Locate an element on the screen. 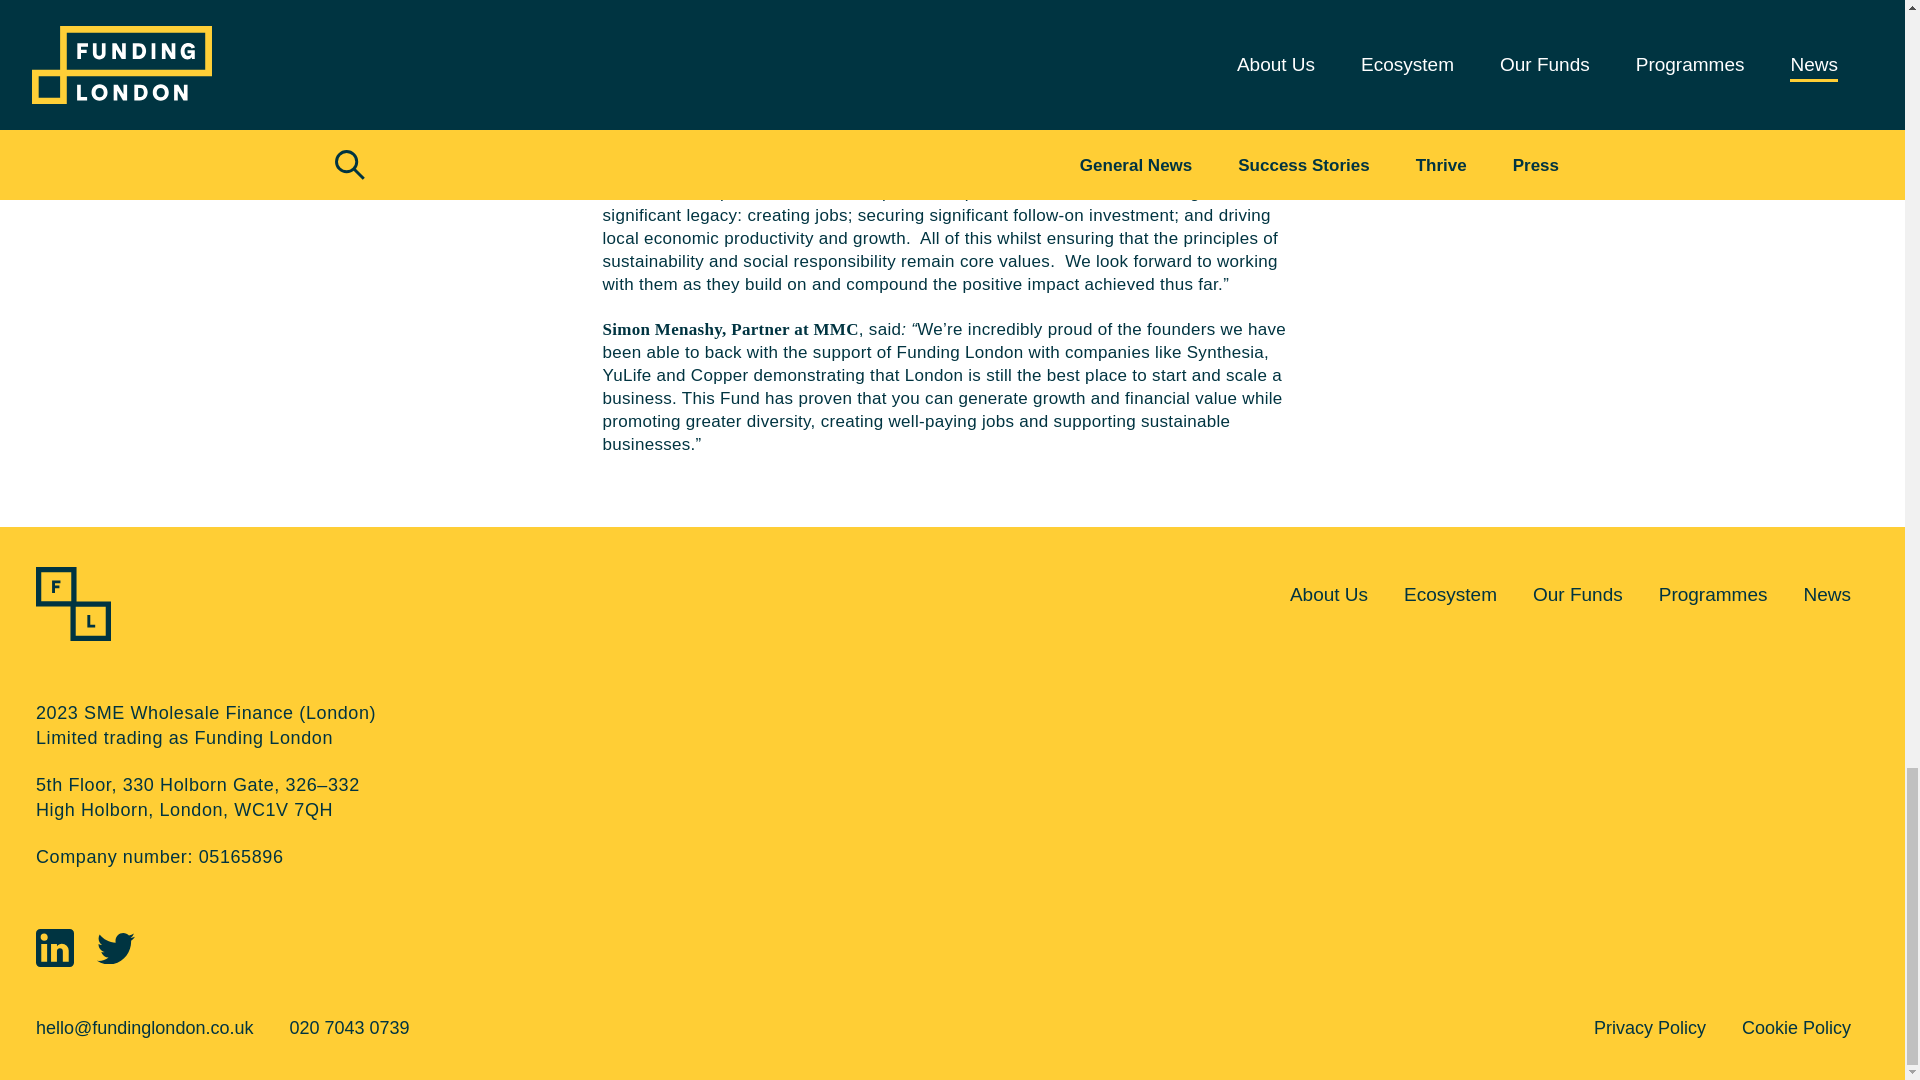 The image size is (1920, 1080). Programmes is located at coordinates (1713, 596).